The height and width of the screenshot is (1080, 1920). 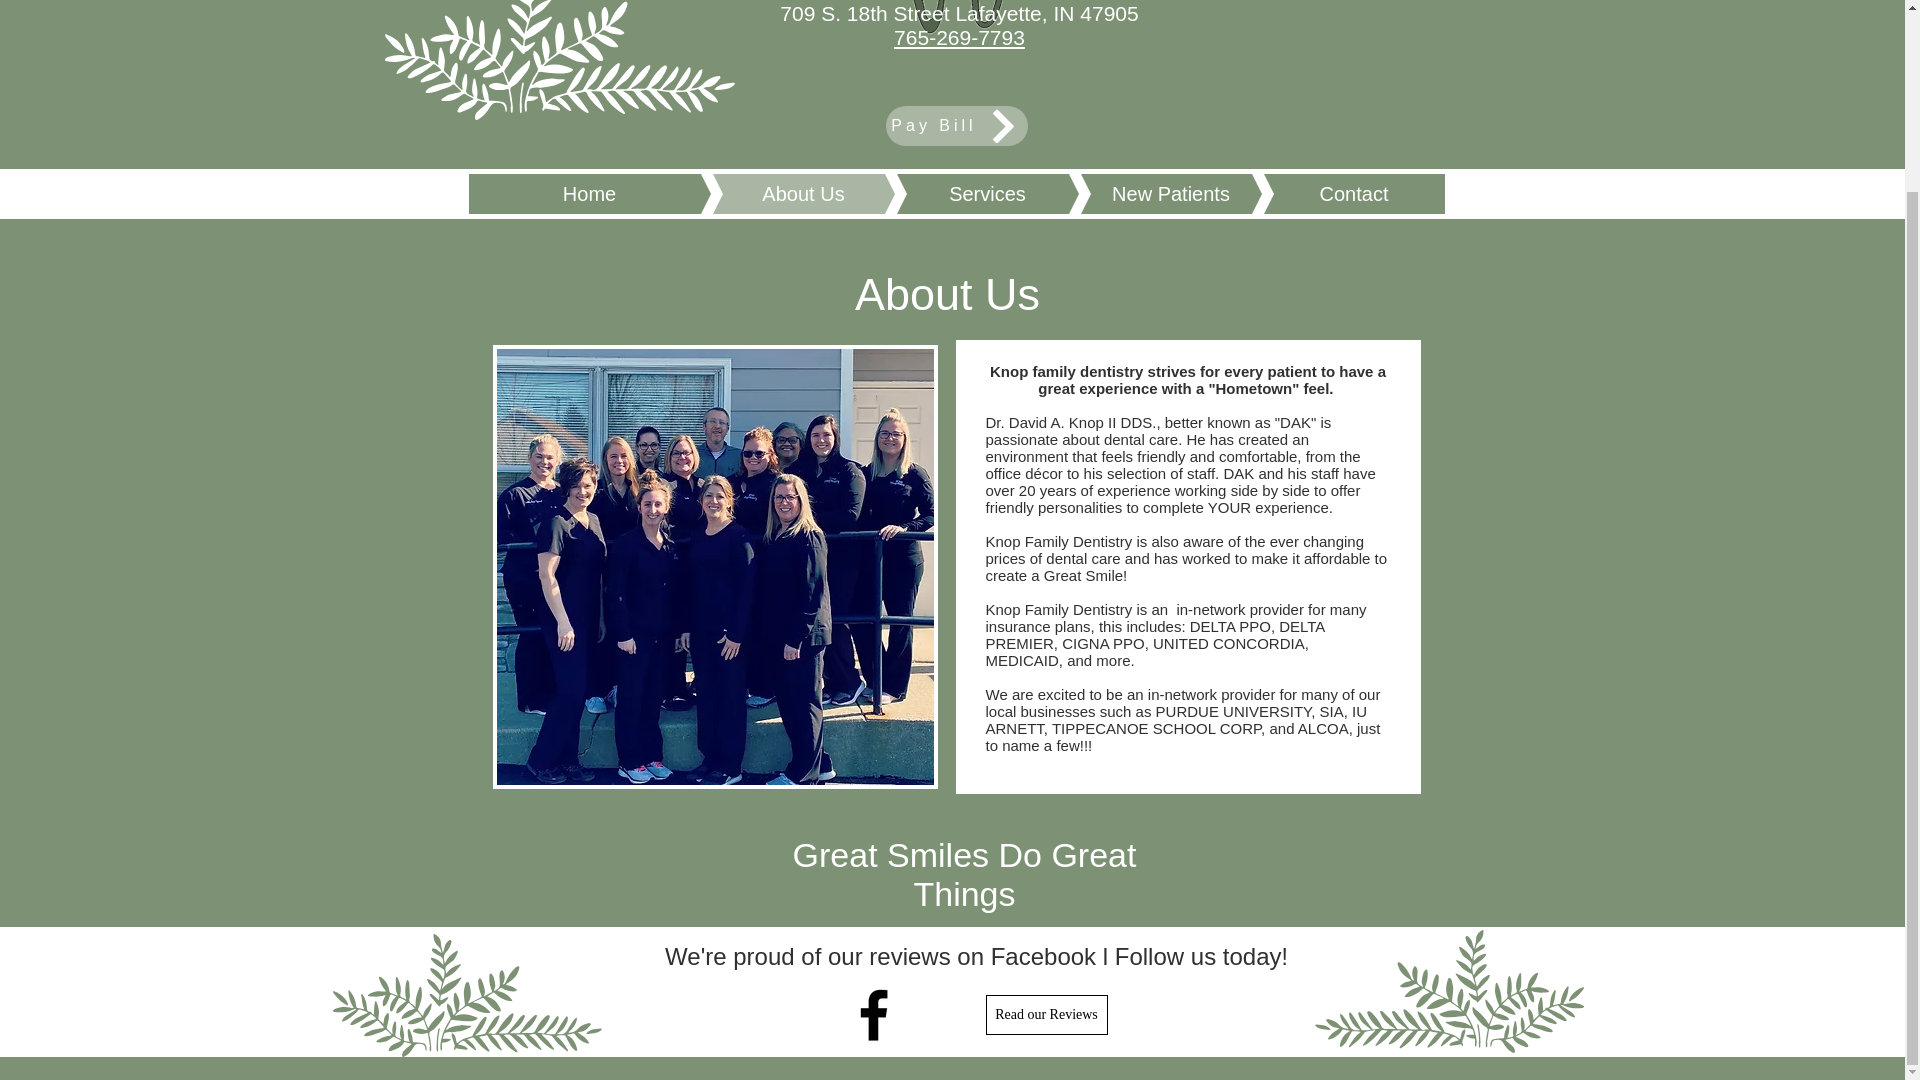 What do you see at coordinates (773, 193) in the screenshot?
I see `About Us` at bounding box center [773, 193].